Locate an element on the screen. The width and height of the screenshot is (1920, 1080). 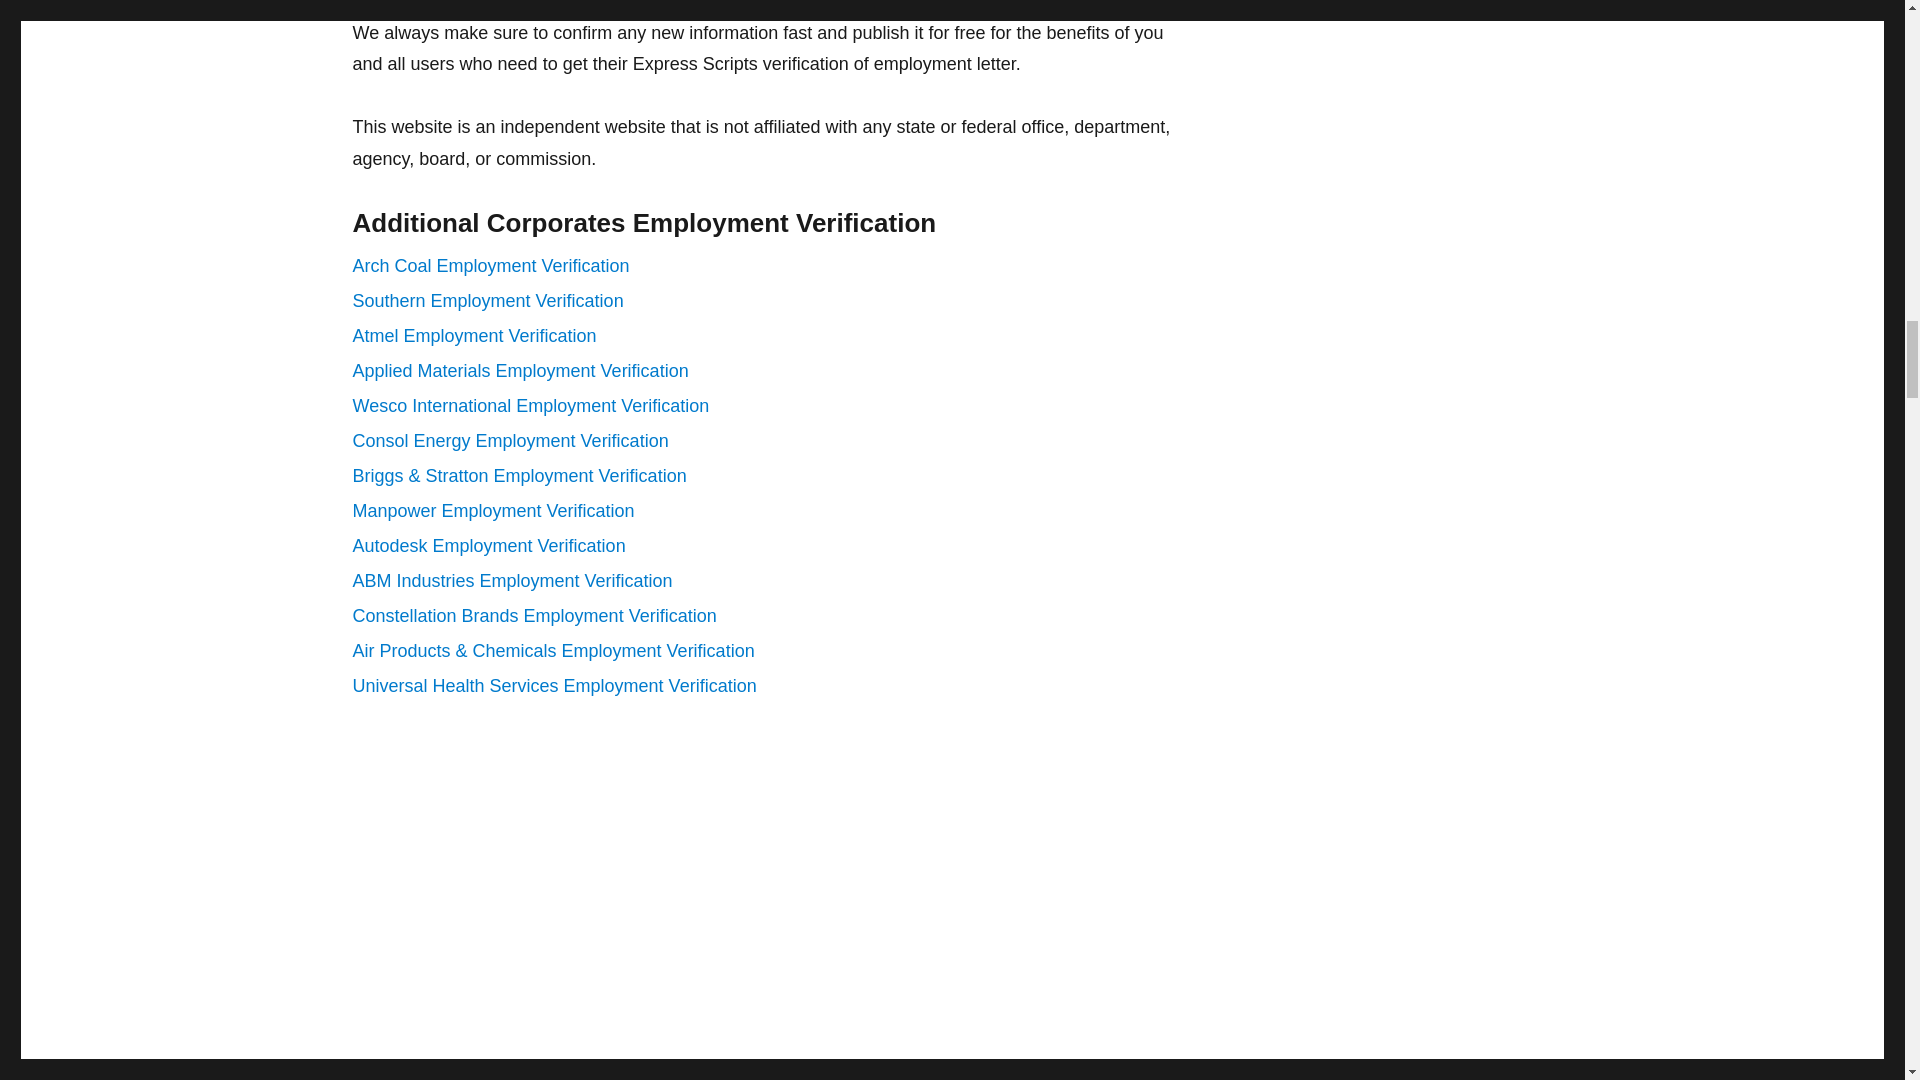
Constellation Brands Employment Verification is located at coordinates (534, 616).